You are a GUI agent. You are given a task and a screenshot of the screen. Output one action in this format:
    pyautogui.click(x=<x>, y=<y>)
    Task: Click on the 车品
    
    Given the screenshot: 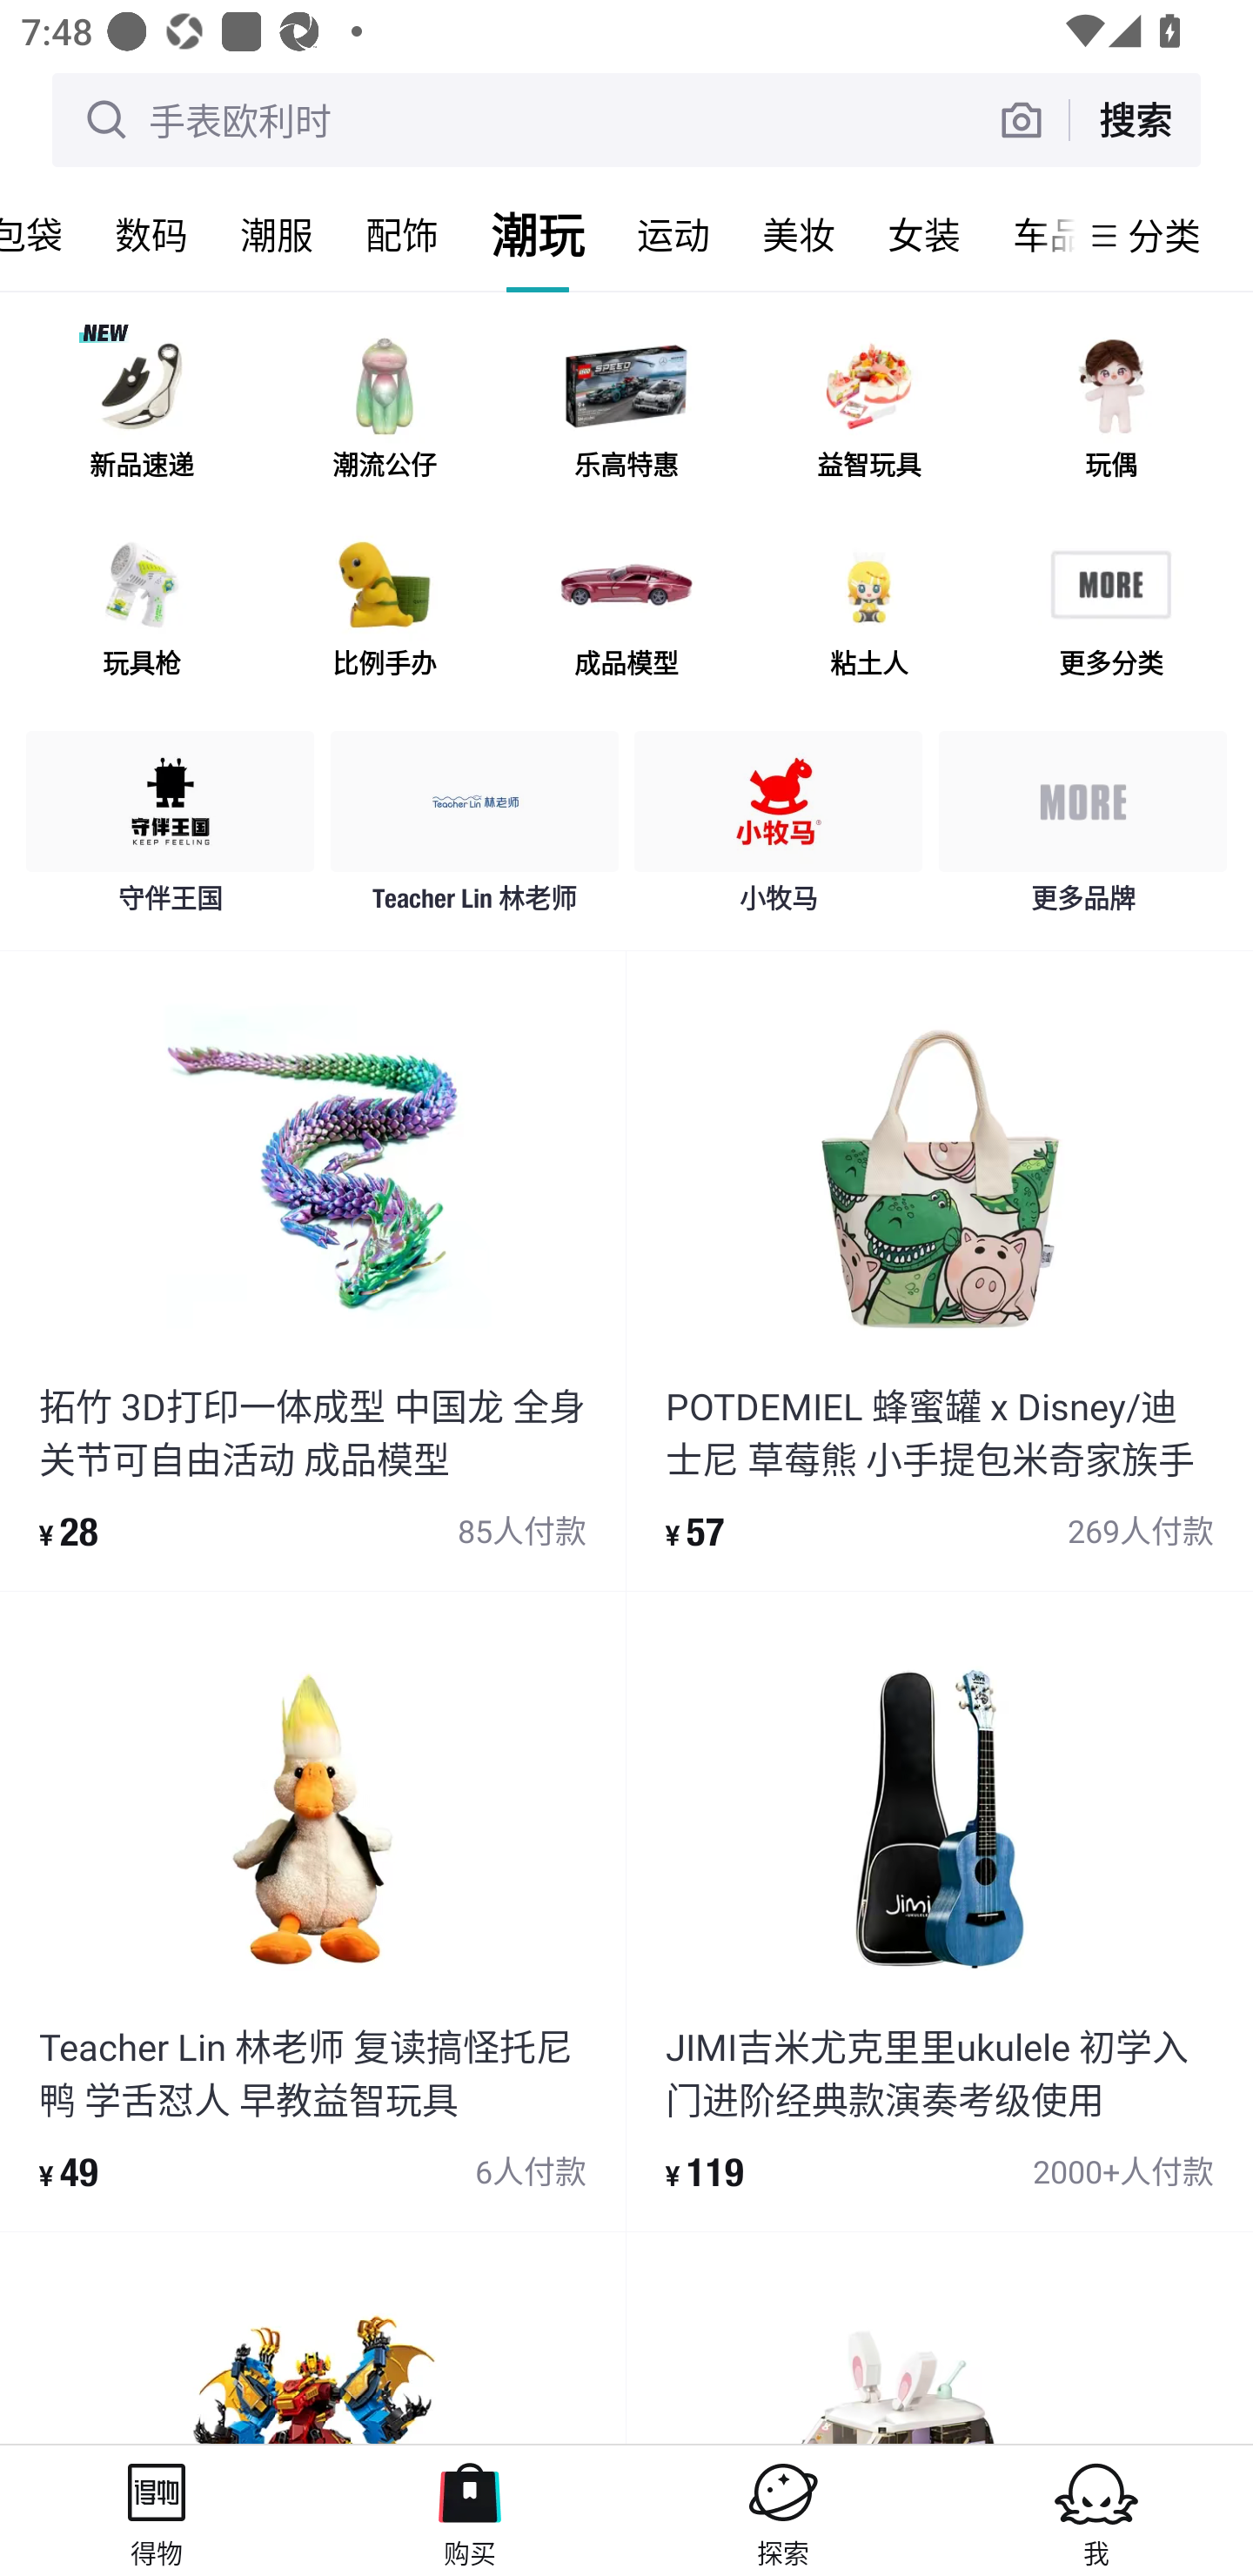 What is the action you would take?
    pyautogui.click(x=1030, y=235)
    